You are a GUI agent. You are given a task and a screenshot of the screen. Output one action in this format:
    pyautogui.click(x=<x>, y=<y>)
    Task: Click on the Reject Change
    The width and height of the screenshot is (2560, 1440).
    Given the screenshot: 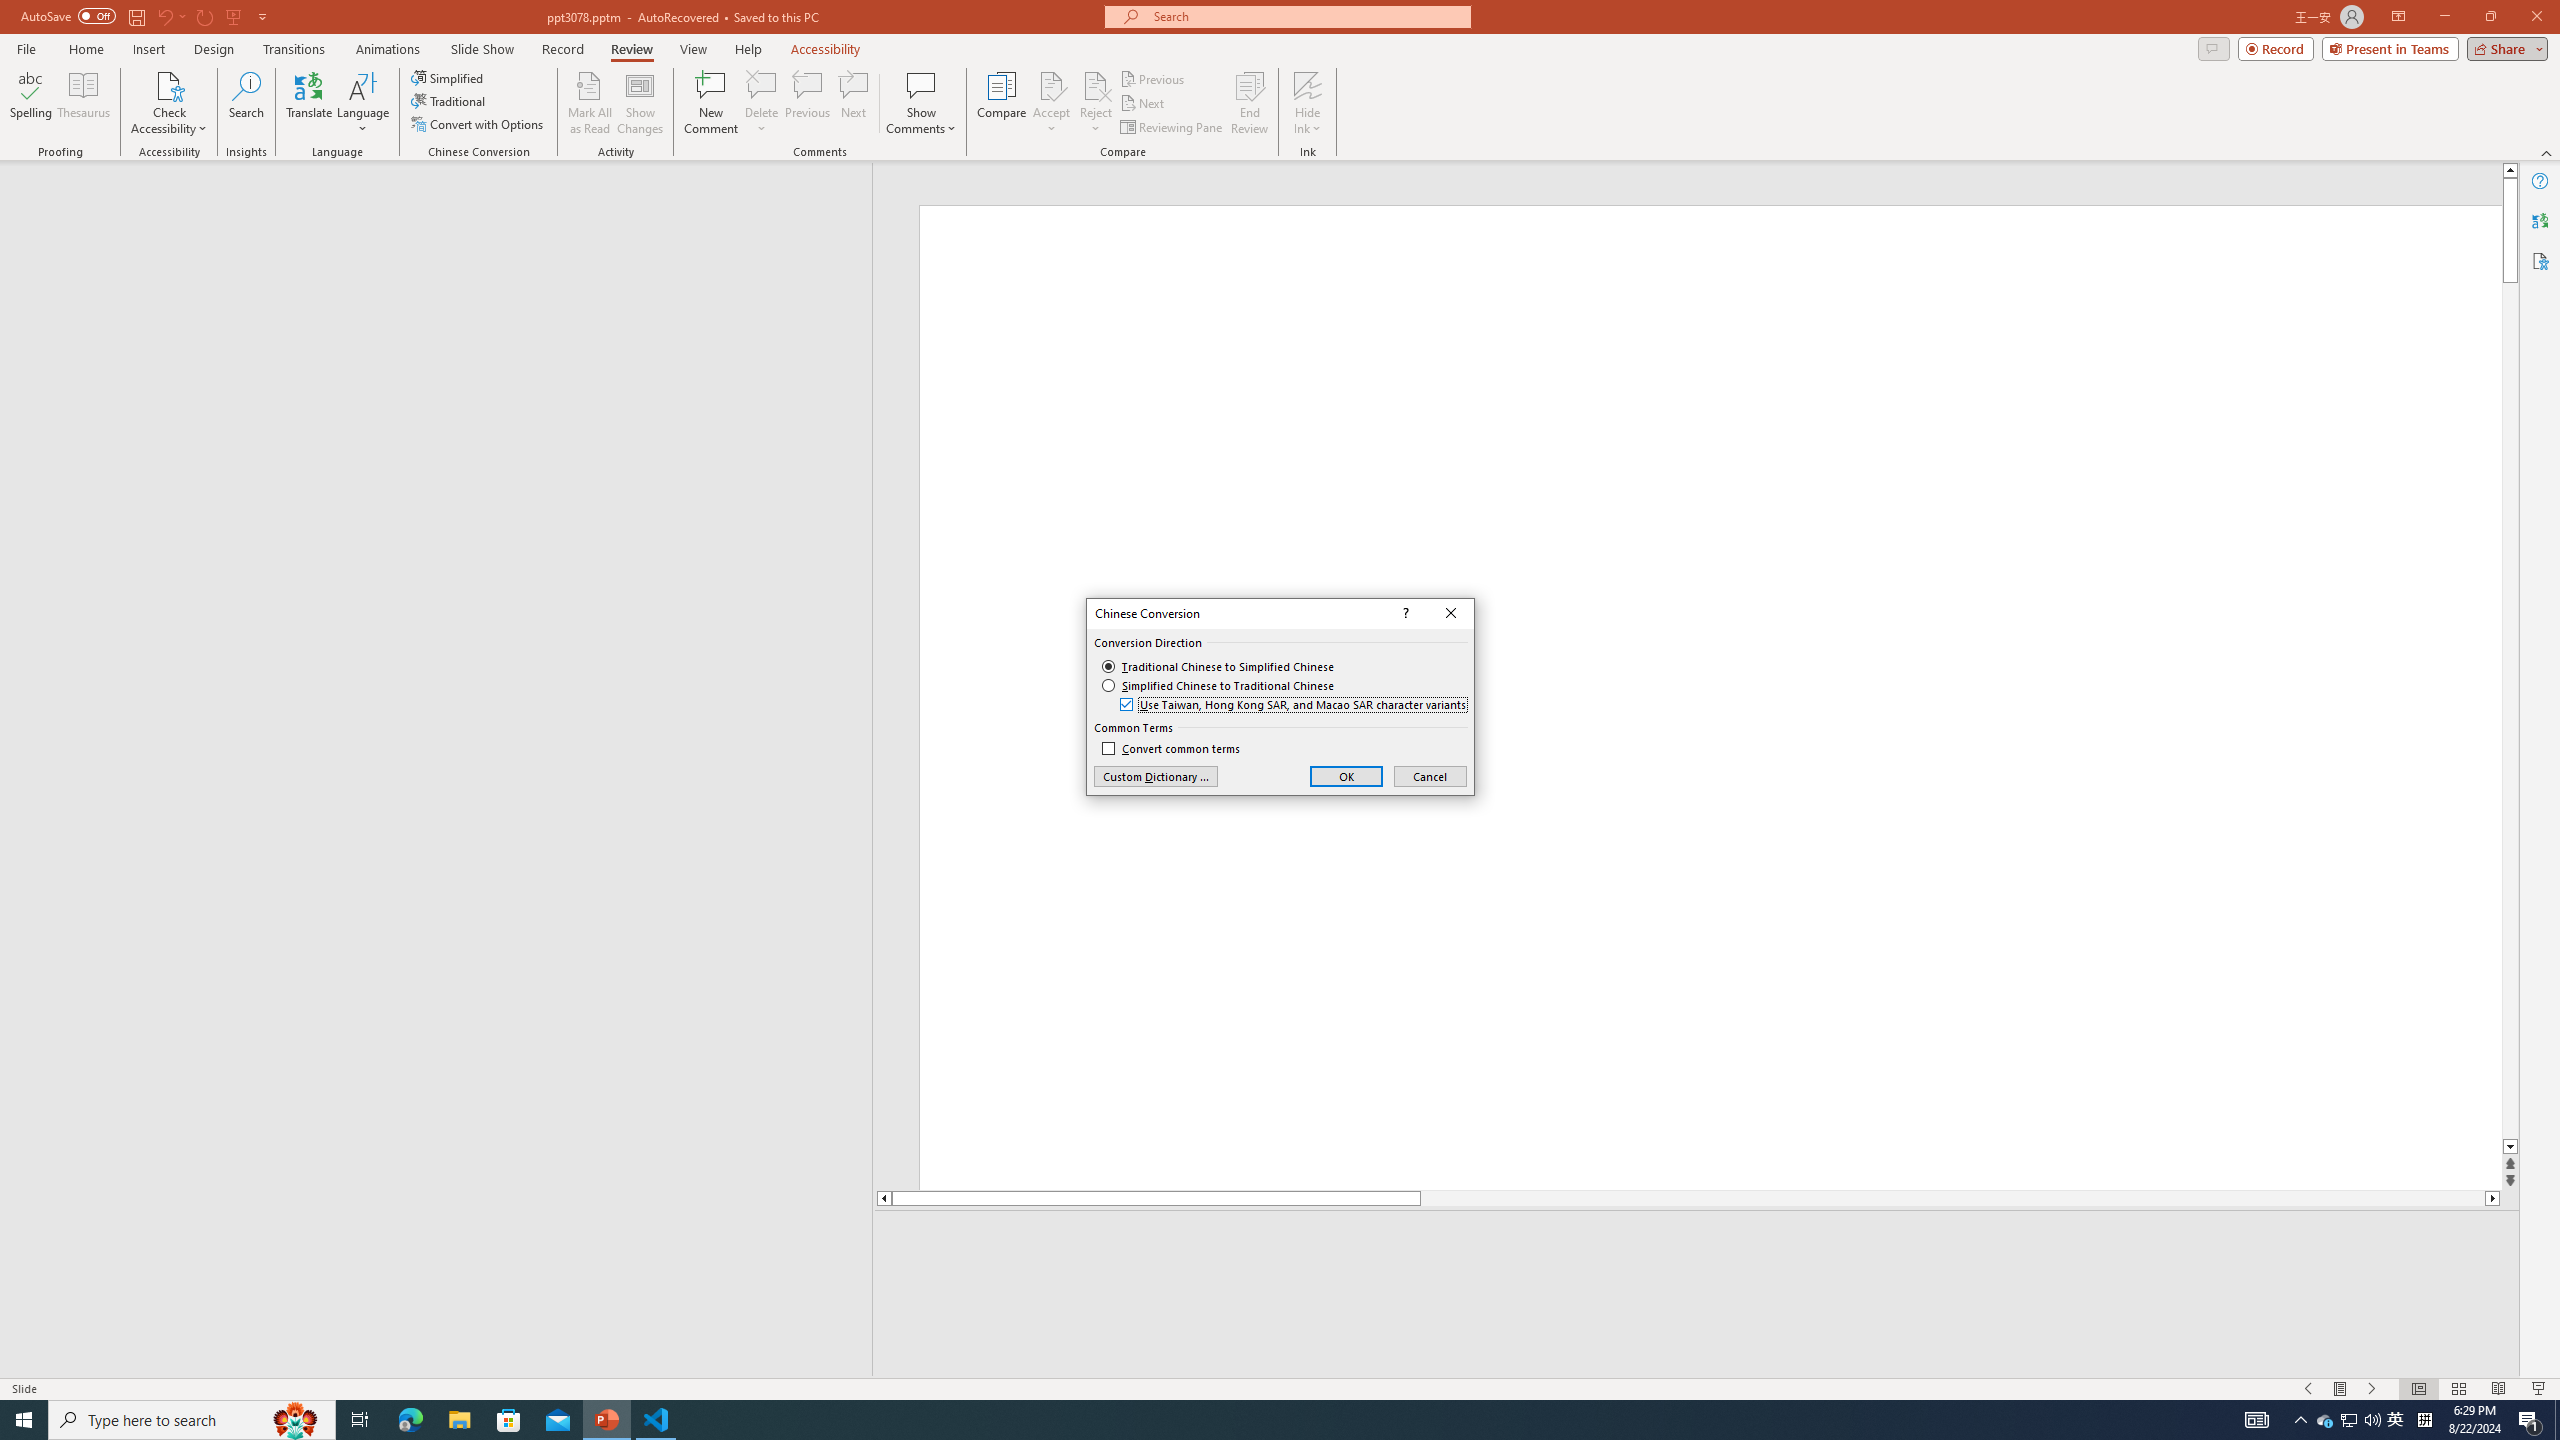 What is the action you would take?
    pyautogui.click(x=1096, y=85)
    